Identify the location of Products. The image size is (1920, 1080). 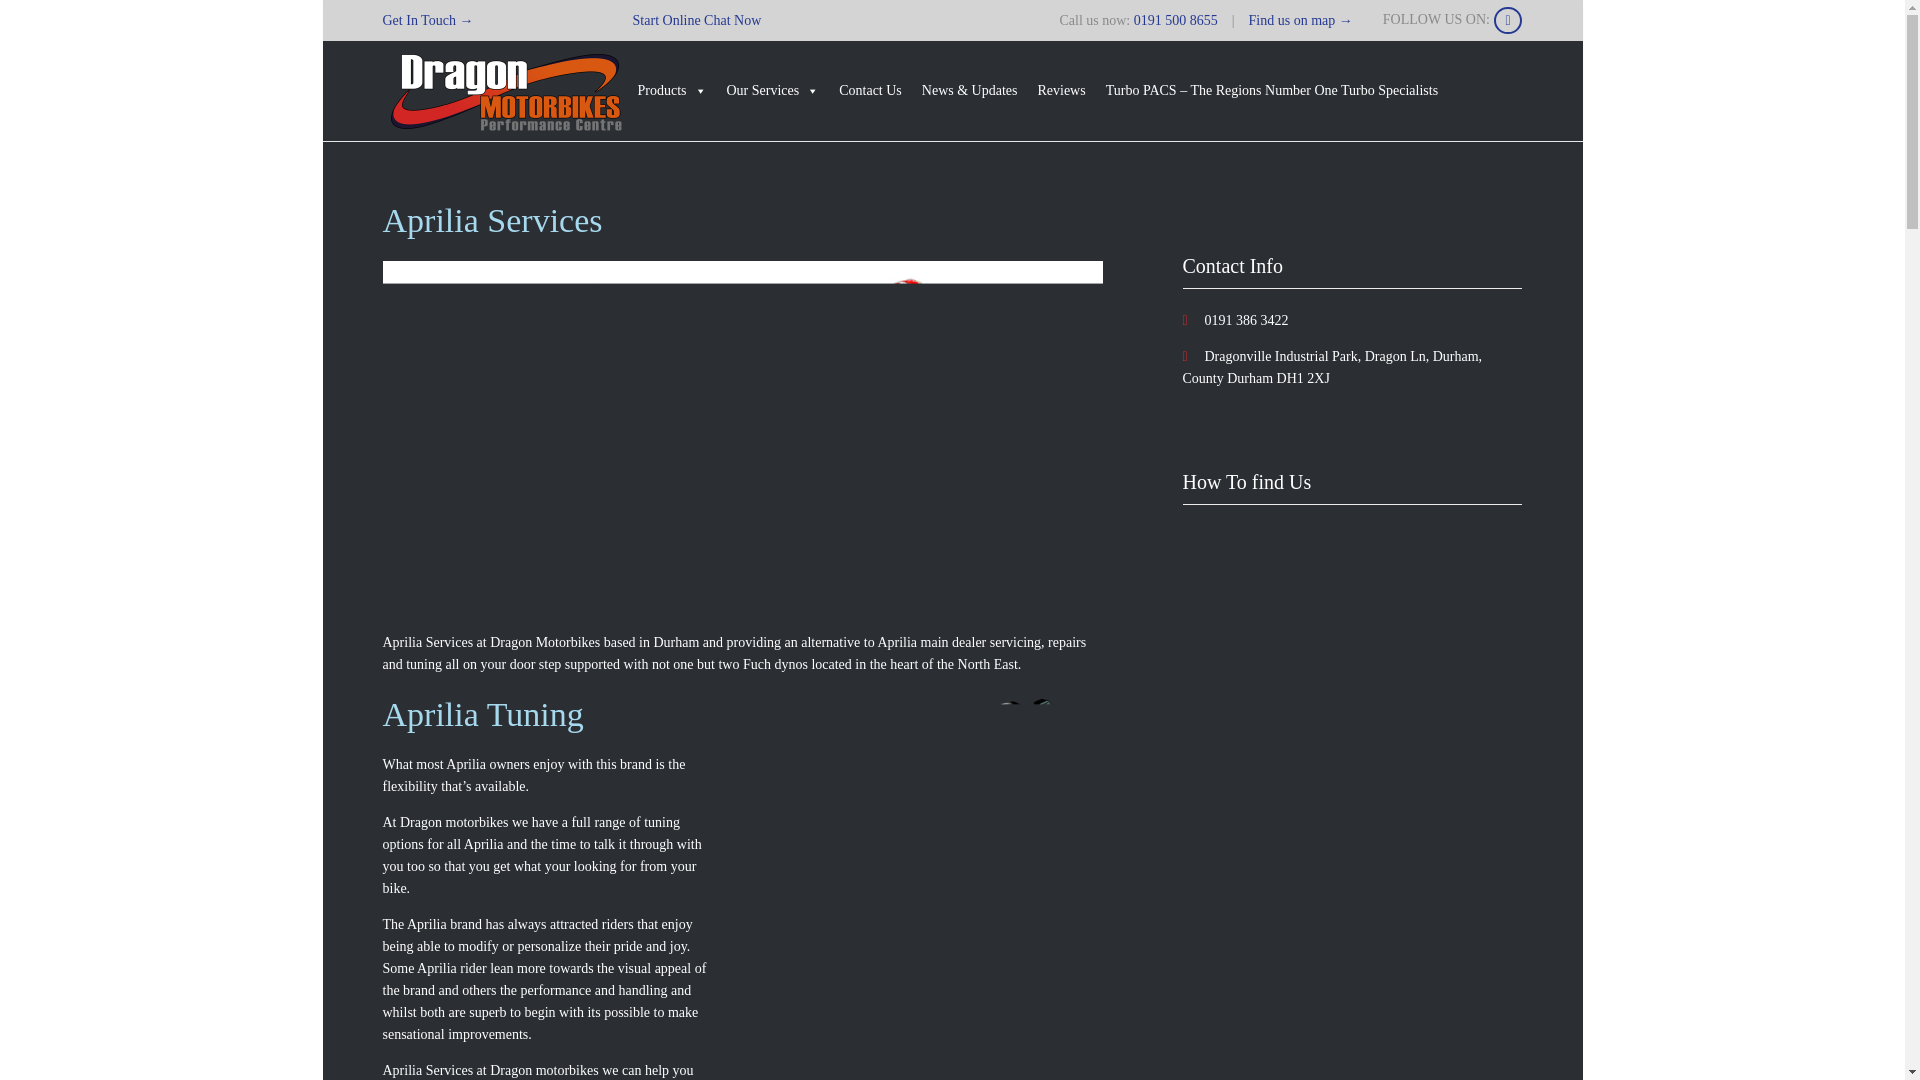
(672, 91).